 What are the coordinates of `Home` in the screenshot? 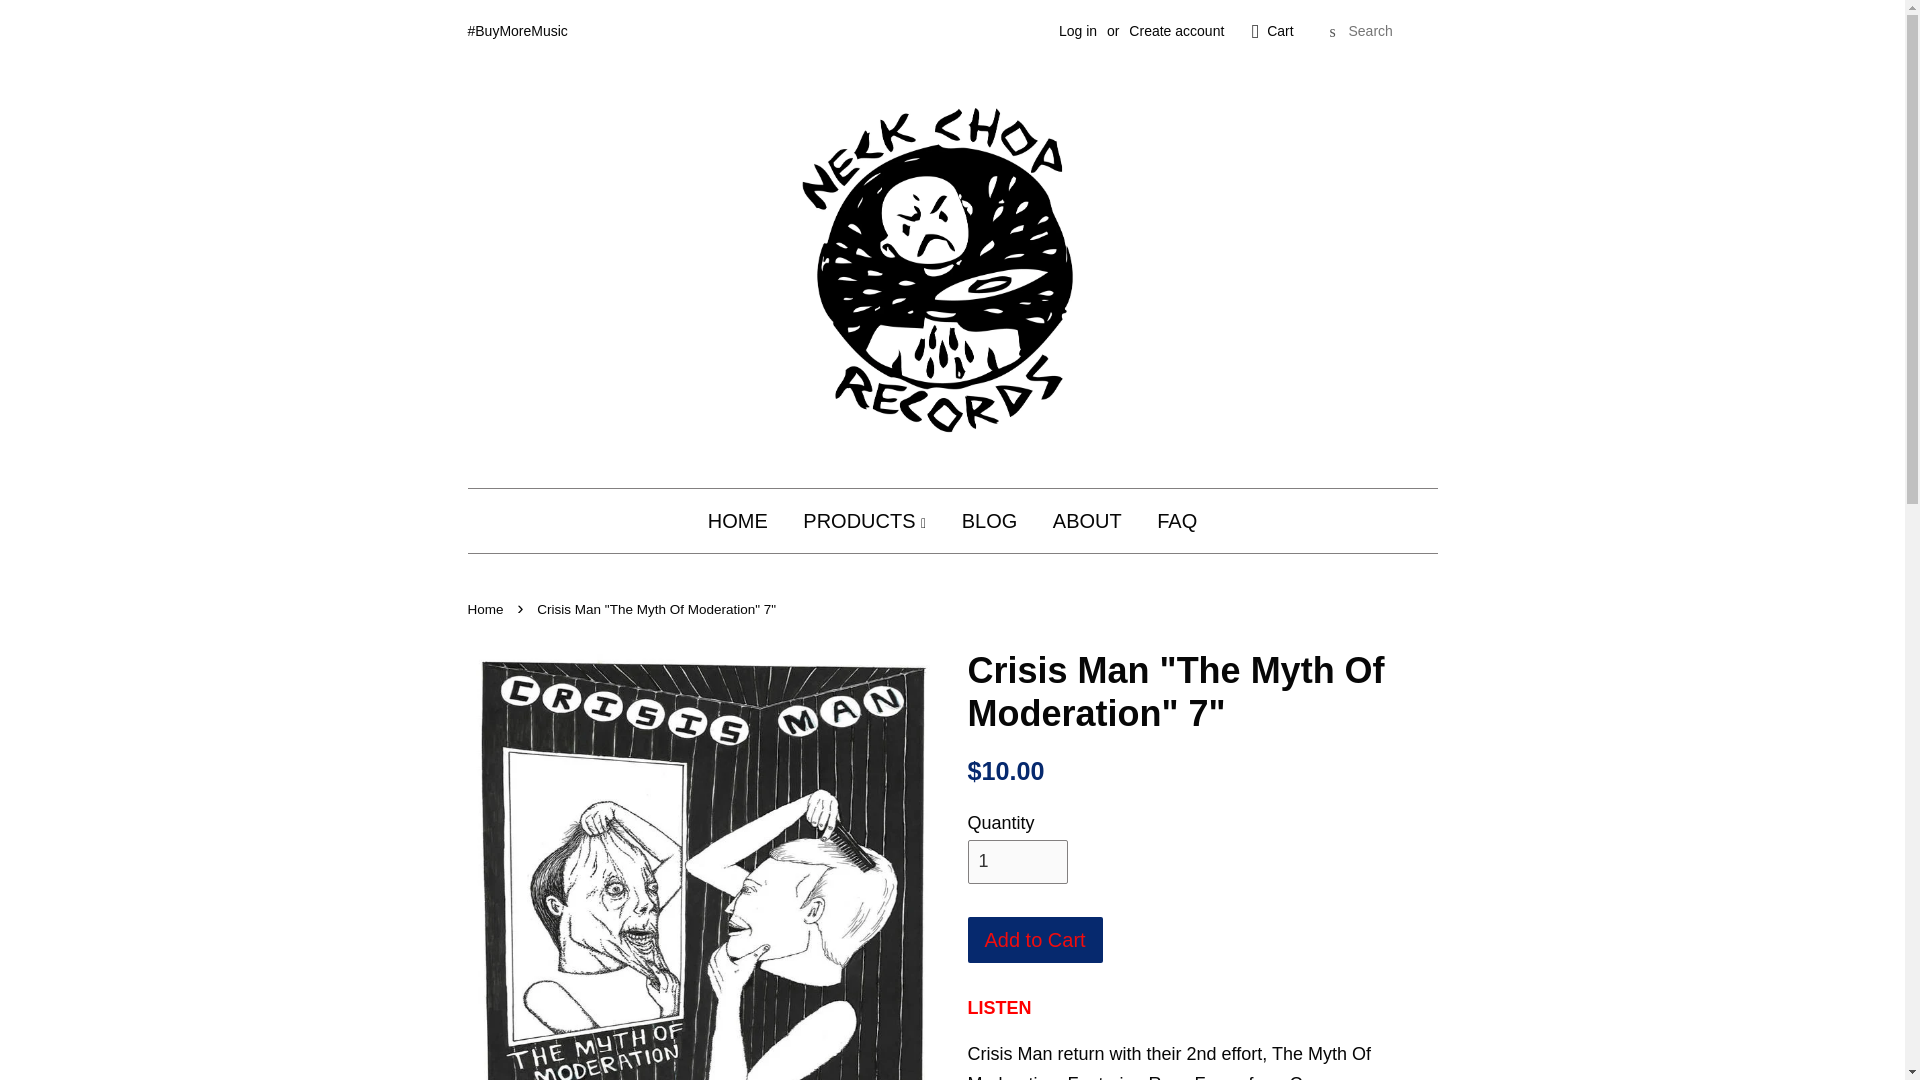 It's located at (488, 608).